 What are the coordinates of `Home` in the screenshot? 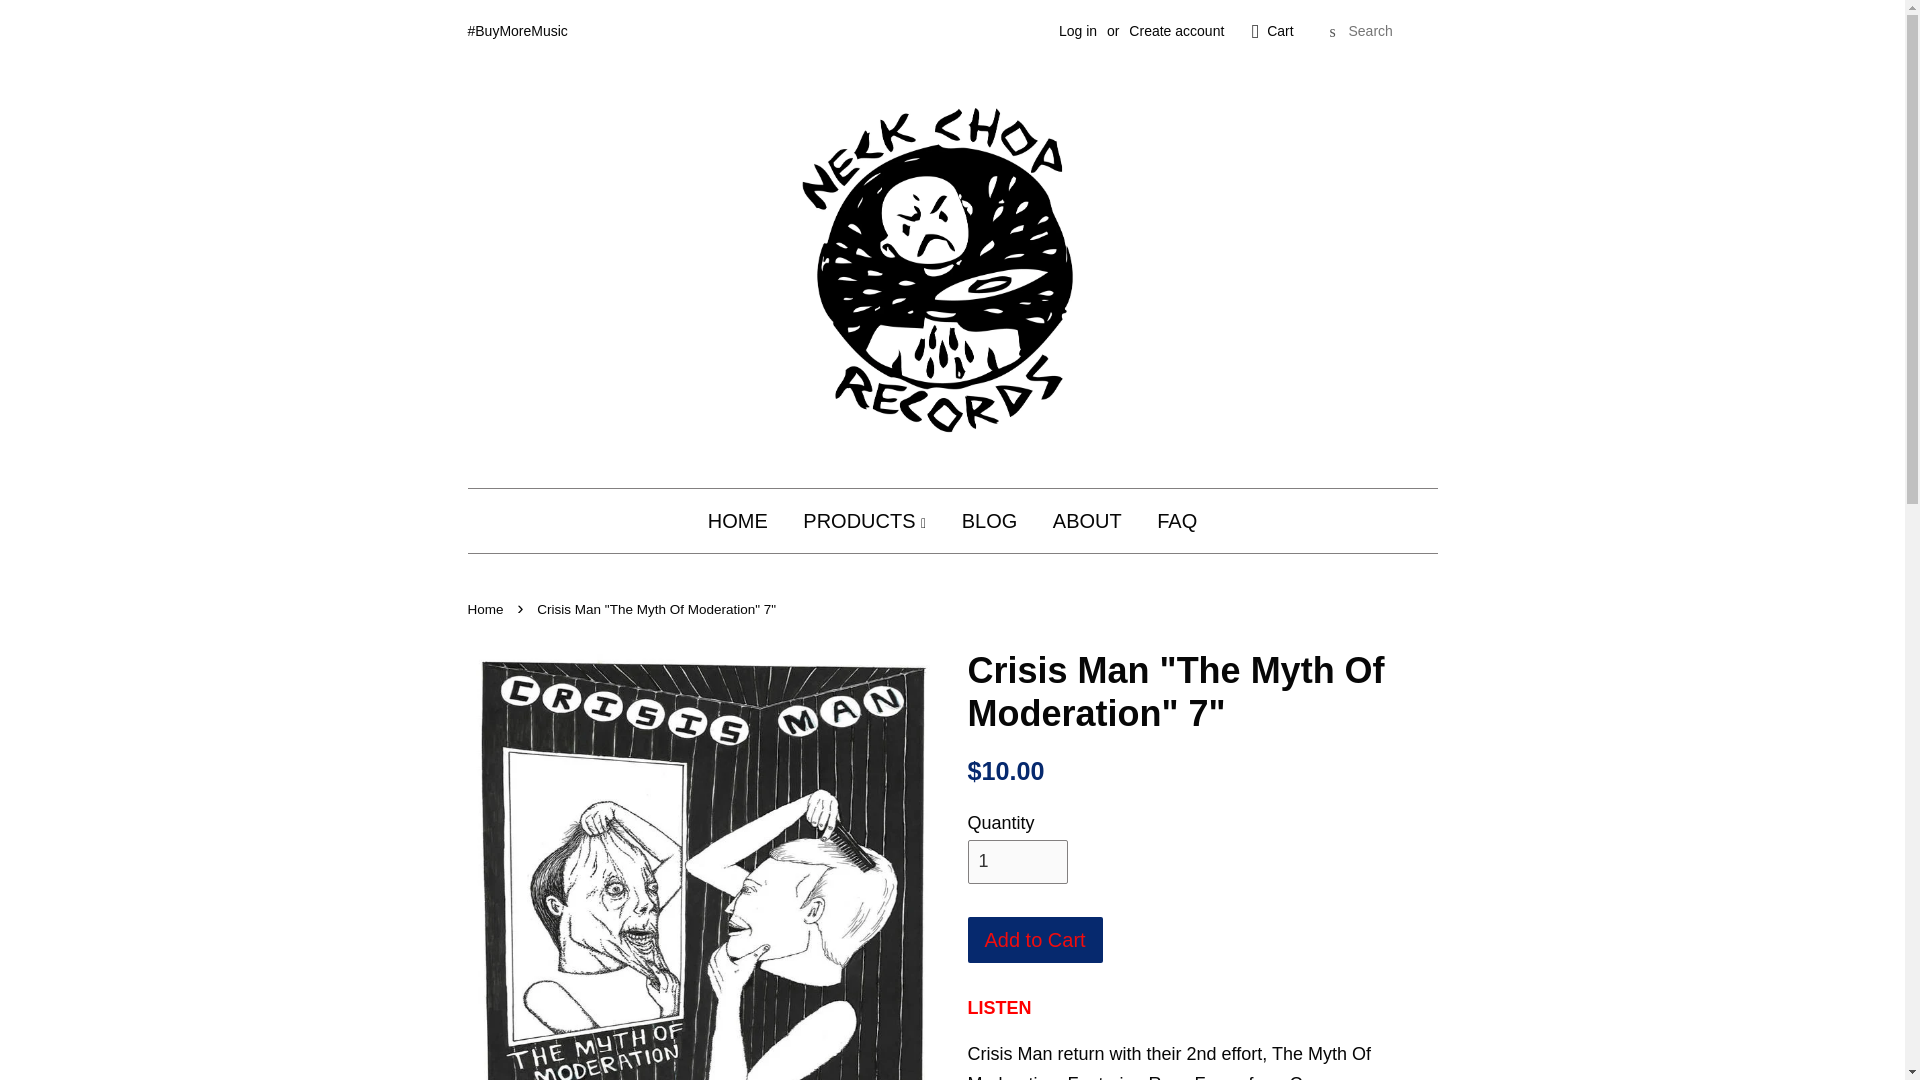 It's located at (488, 608).